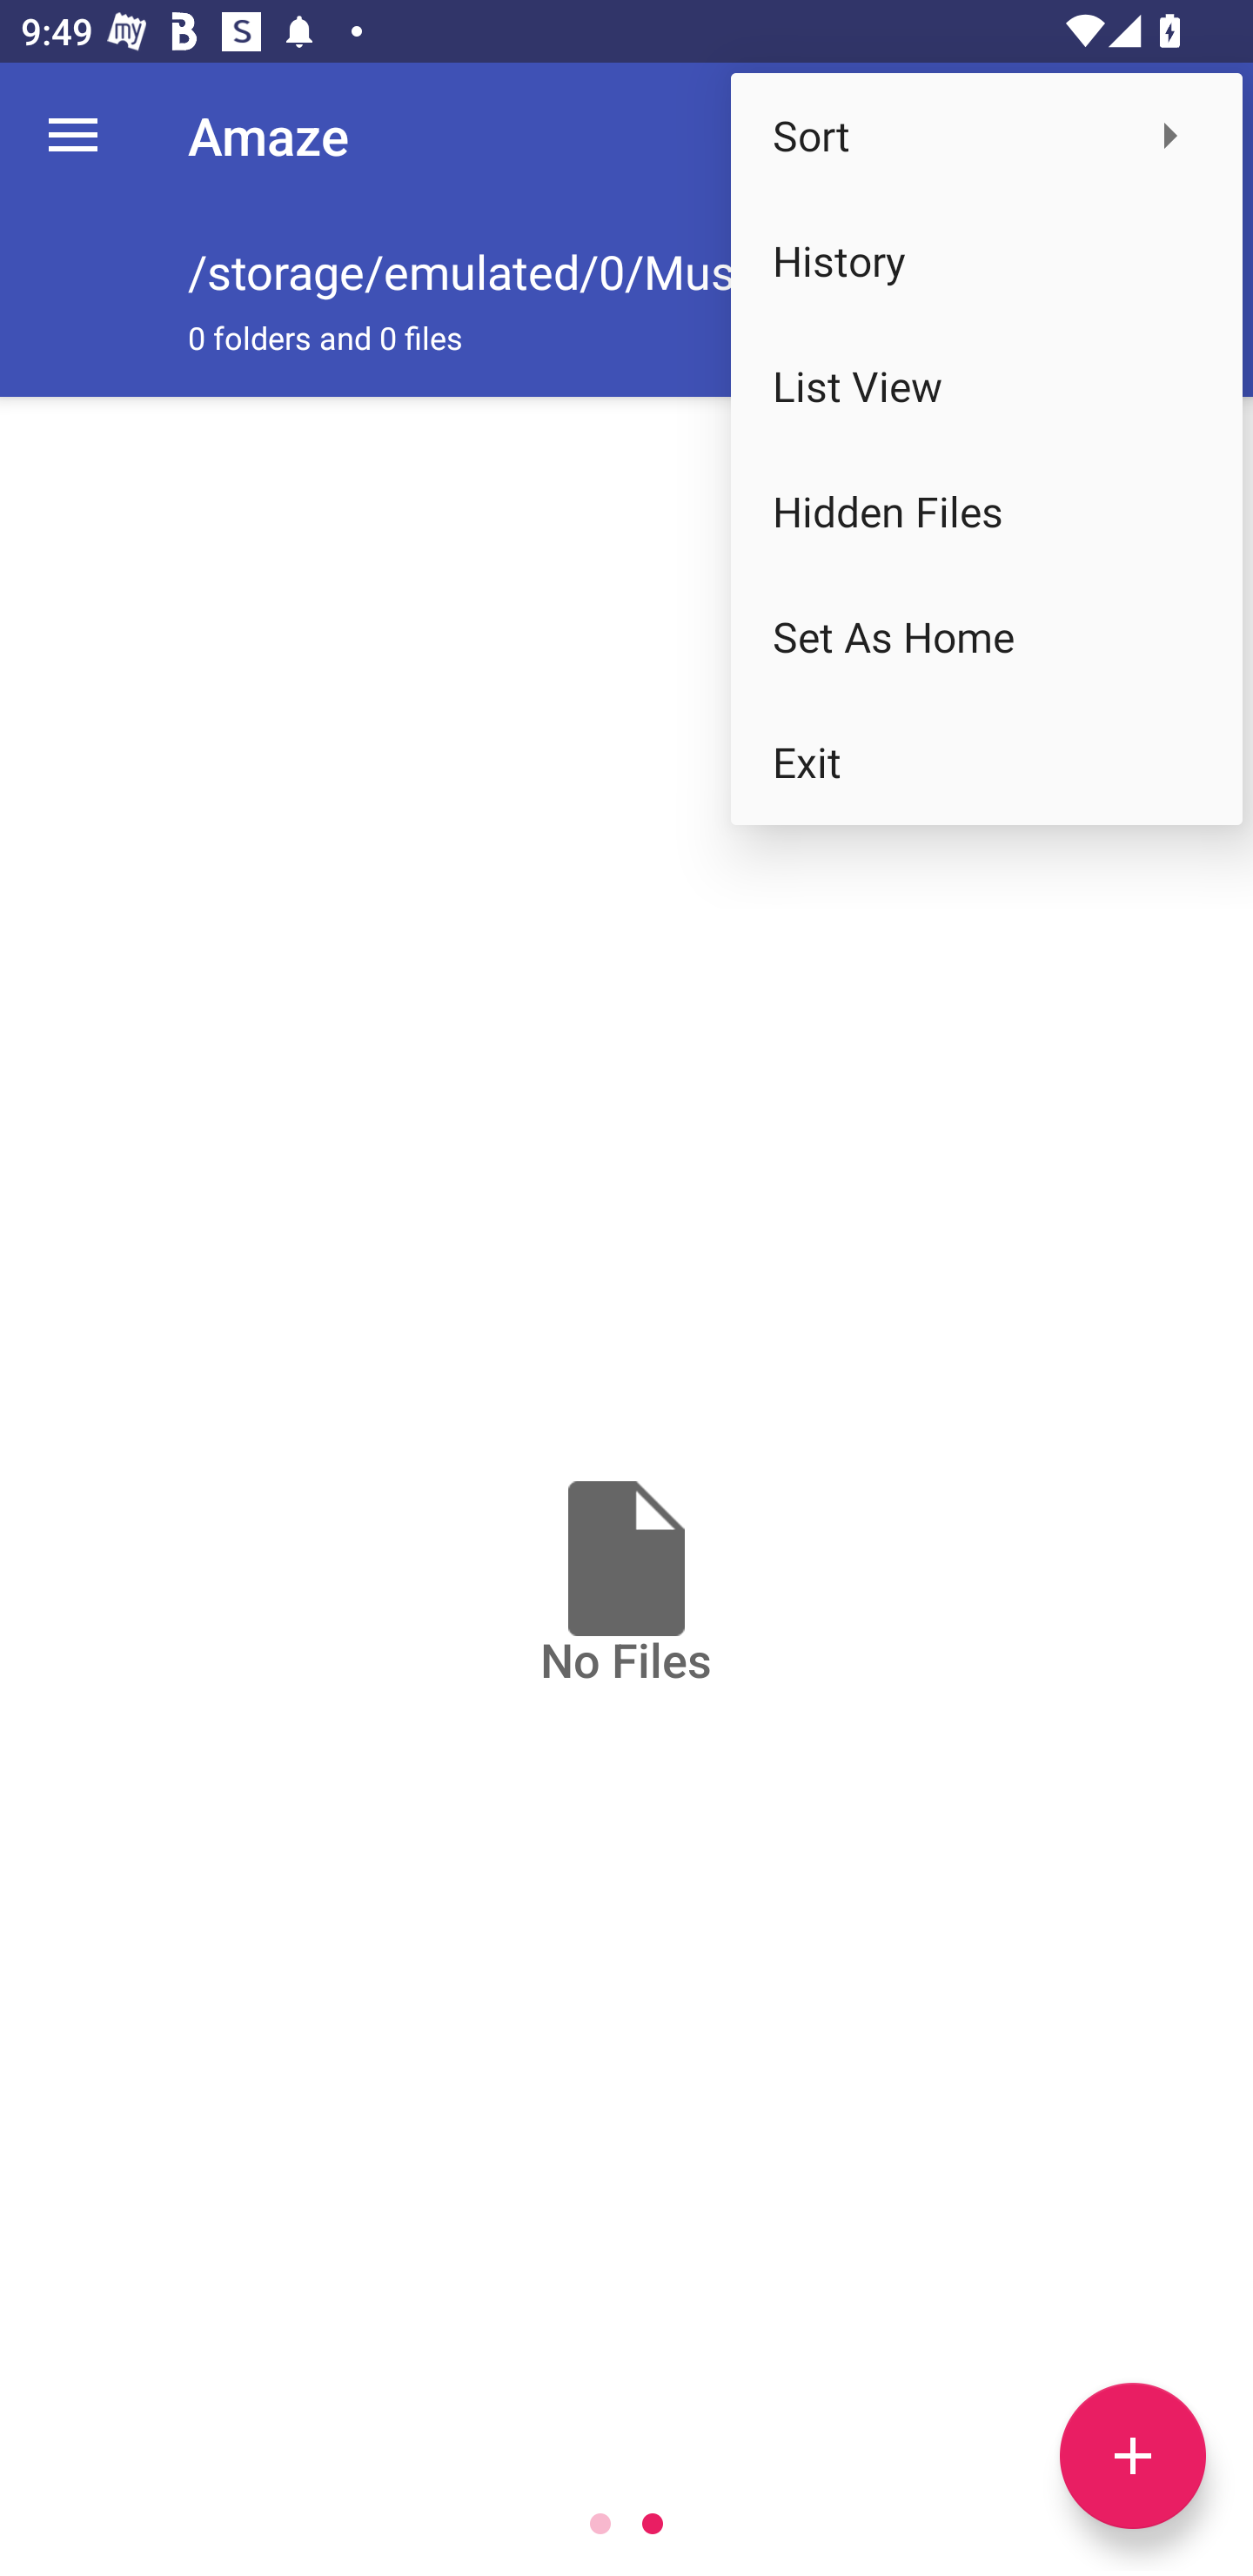 The image size is (1253, 2576). I want to click on List View, so click(987, 386).